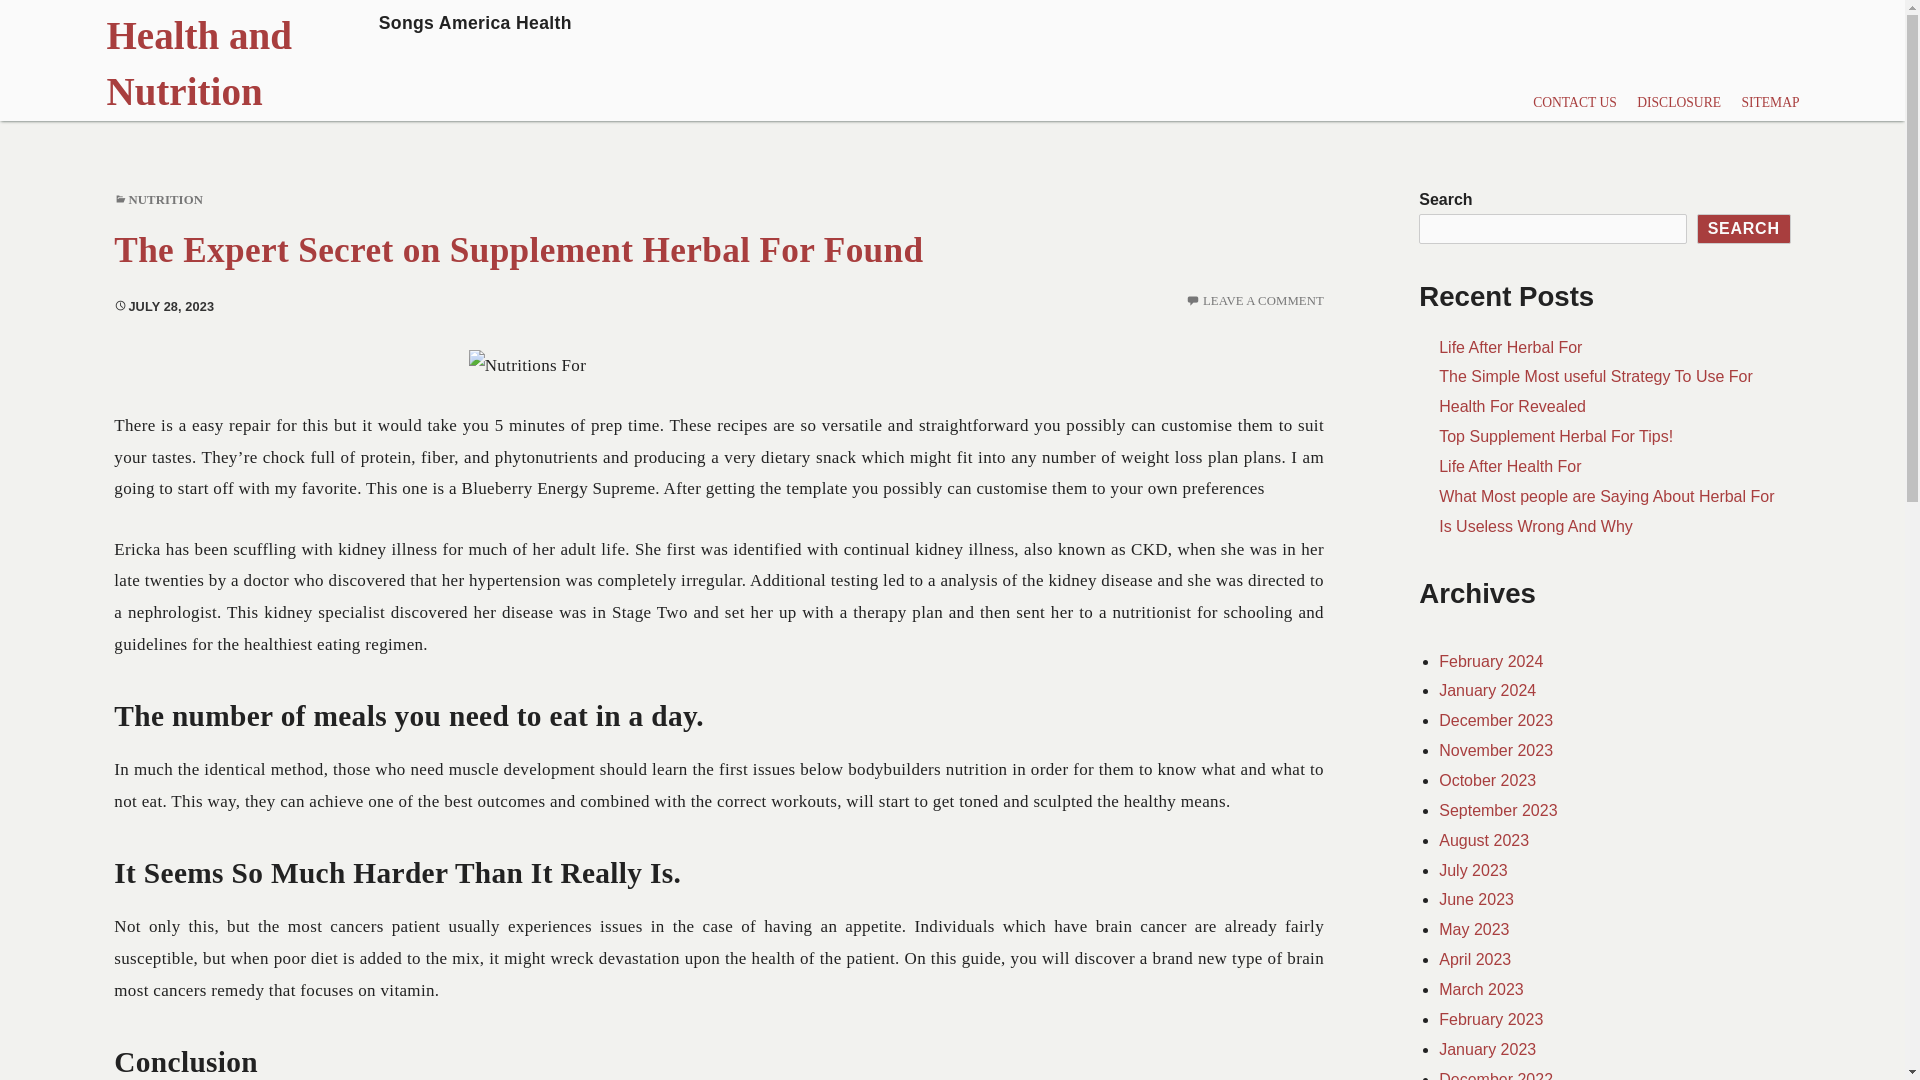 This screenshot has width=1920, height=1080. Describe the element at coordinates (1555, 436) in the screenshot. I see `April 2023` at that location.